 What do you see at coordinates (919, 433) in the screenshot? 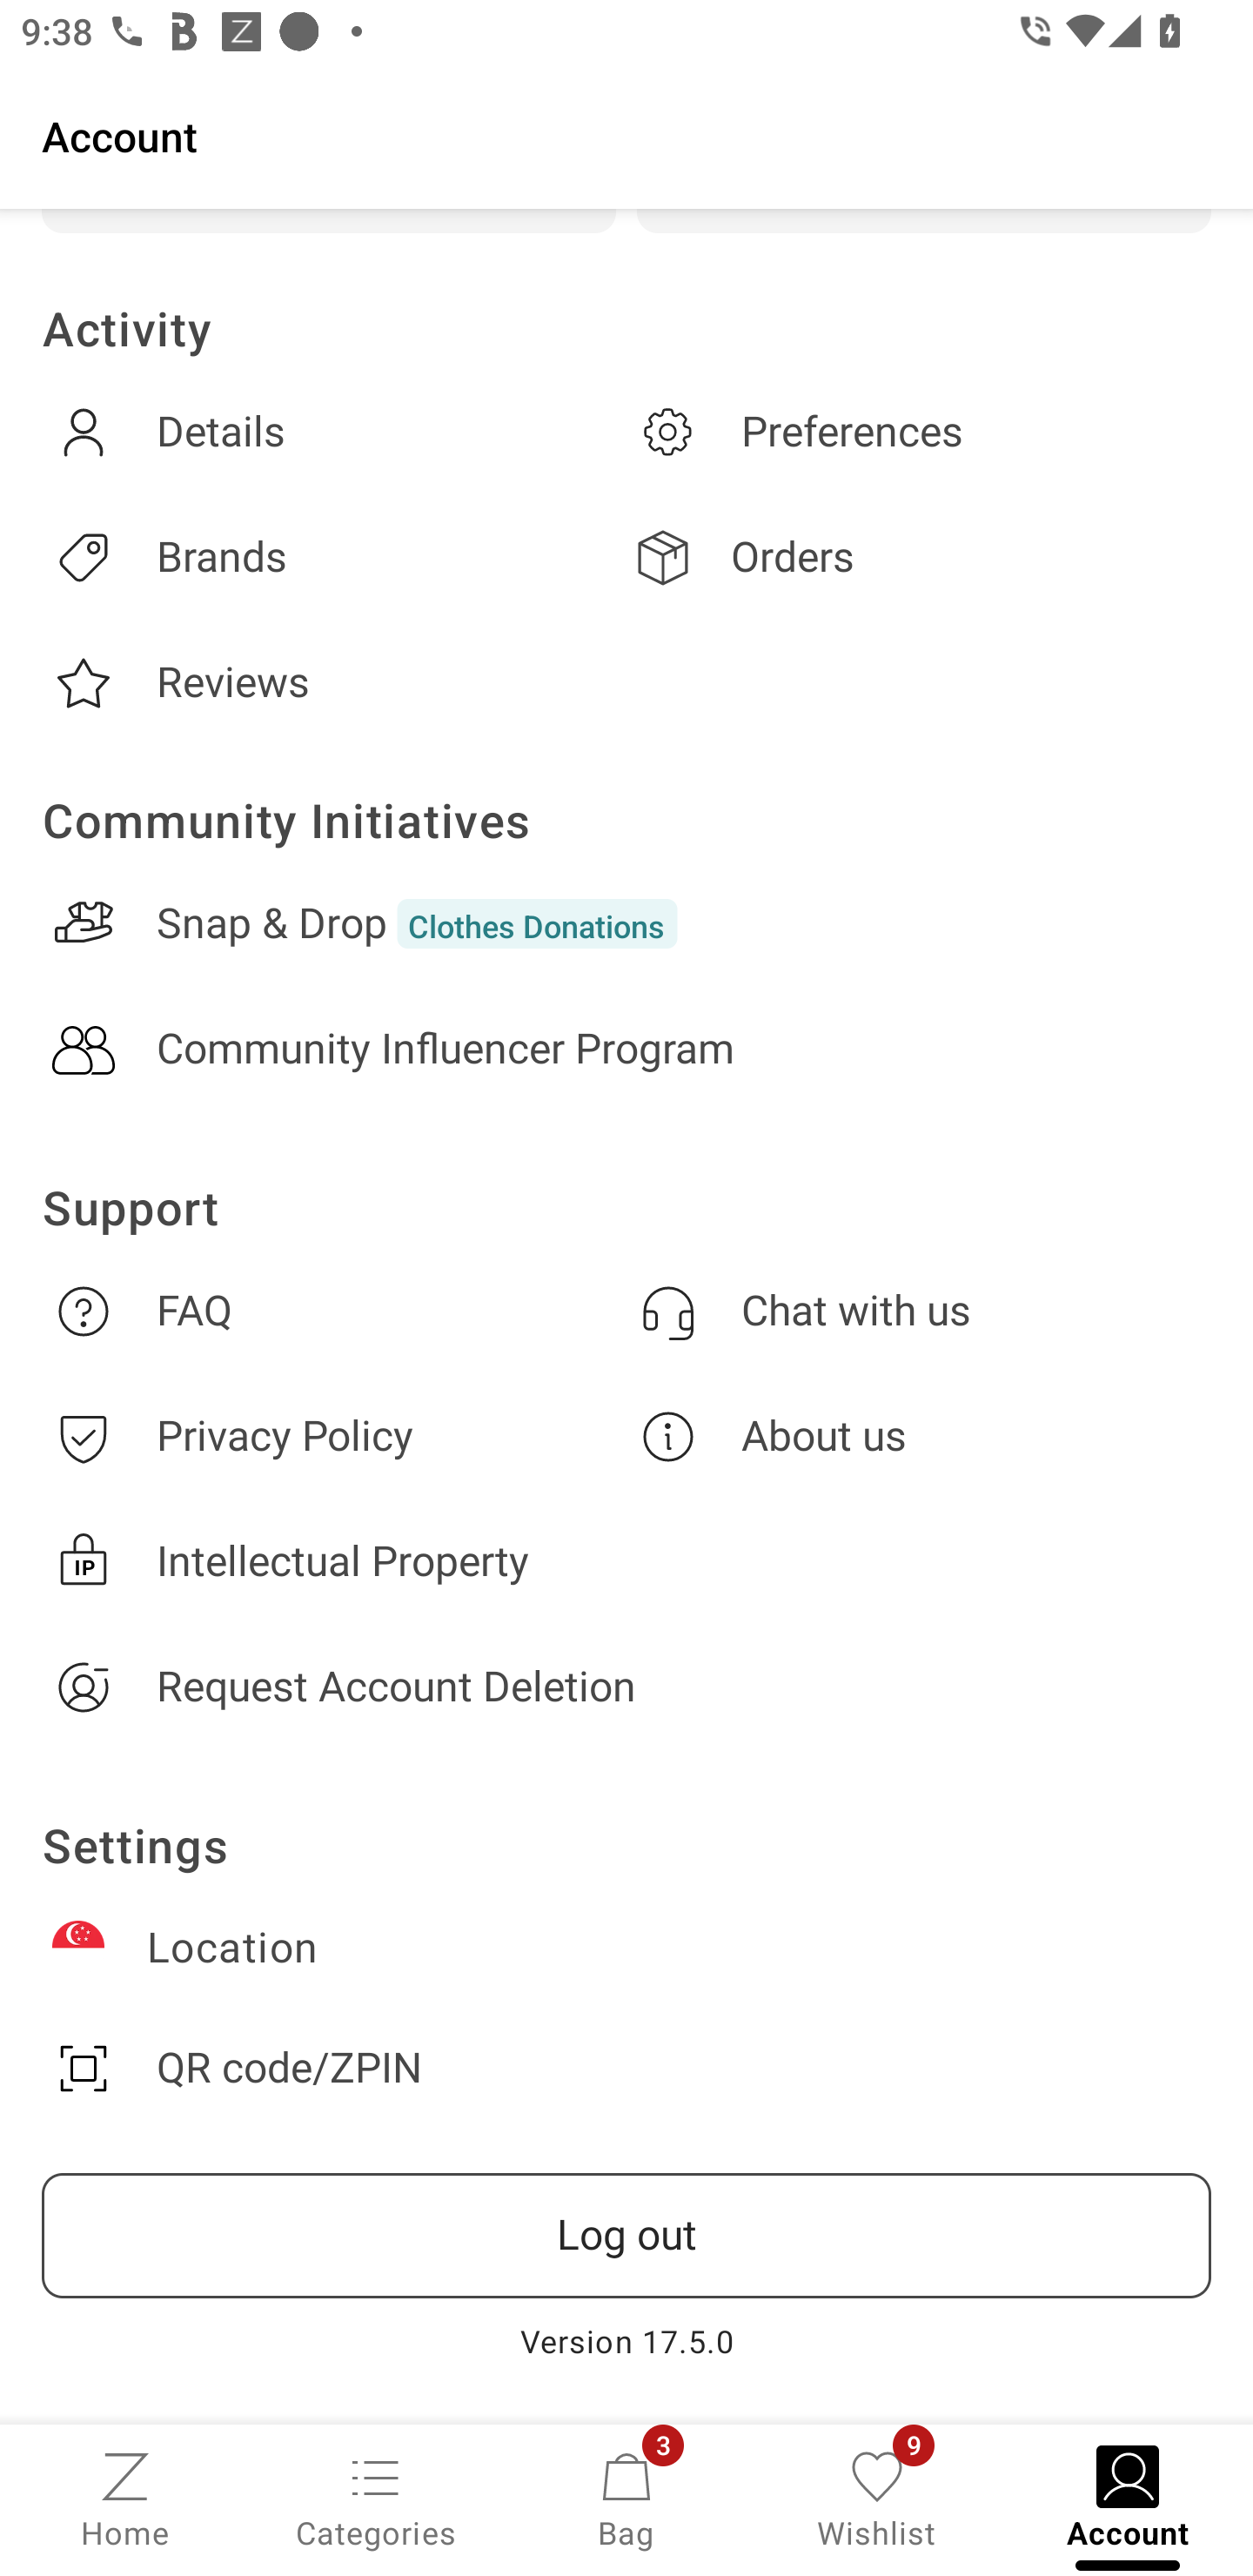
I see `Preferences` at bounding box center [919, 433].